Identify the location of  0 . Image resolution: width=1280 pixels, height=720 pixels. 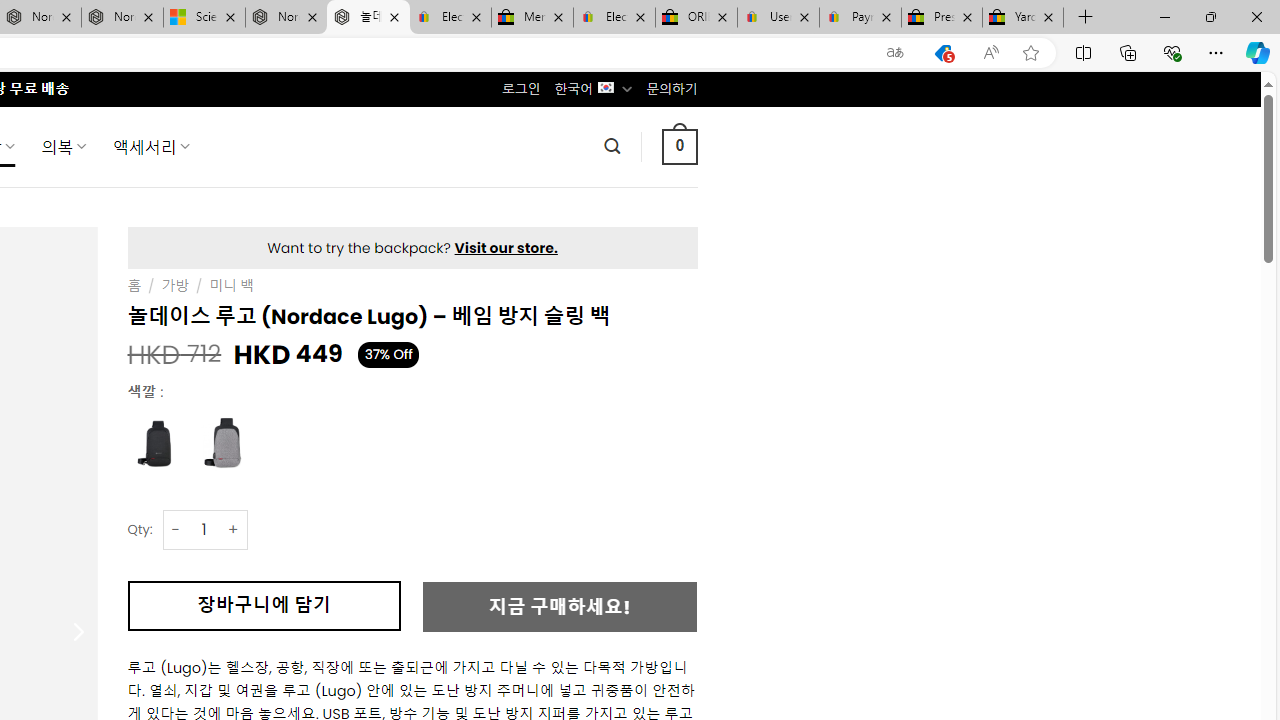
(679, 146).